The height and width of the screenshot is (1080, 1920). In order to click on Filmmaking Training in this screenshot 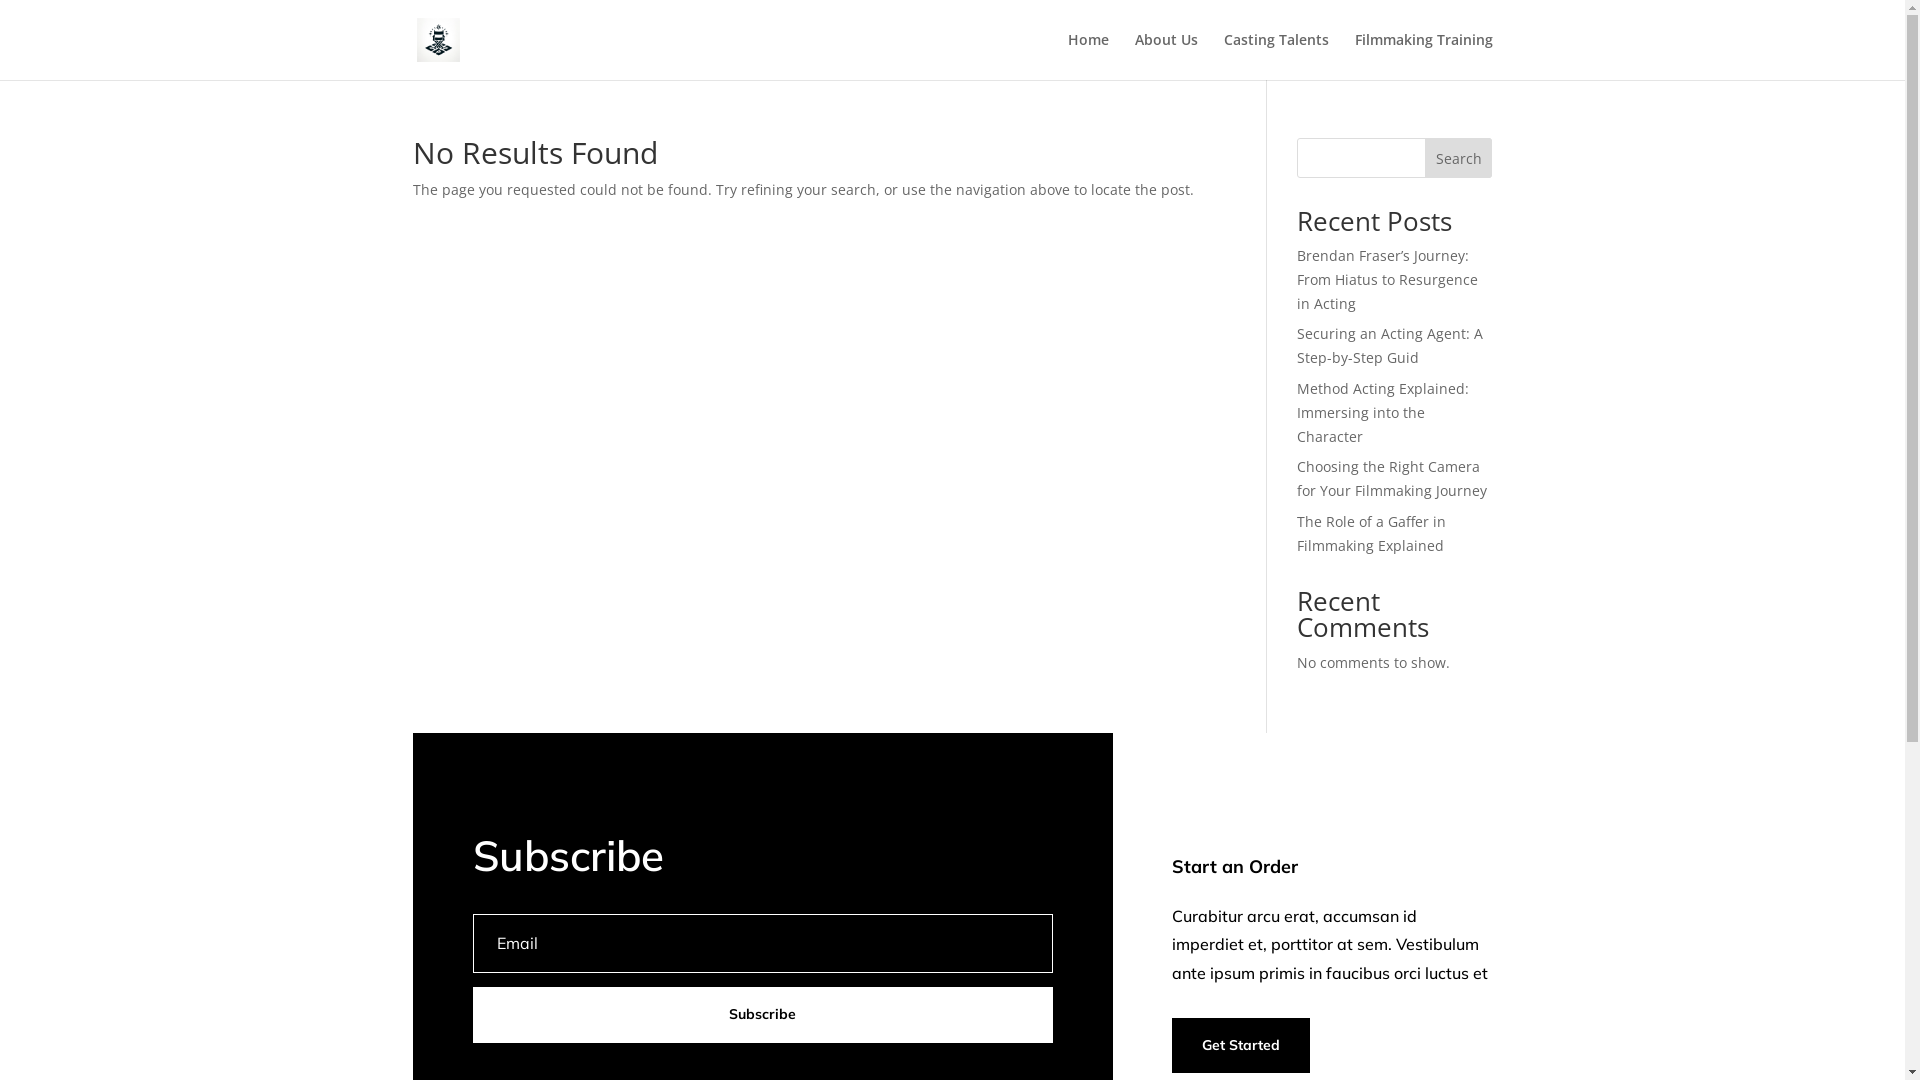, I will do `click(1423, 56)`.